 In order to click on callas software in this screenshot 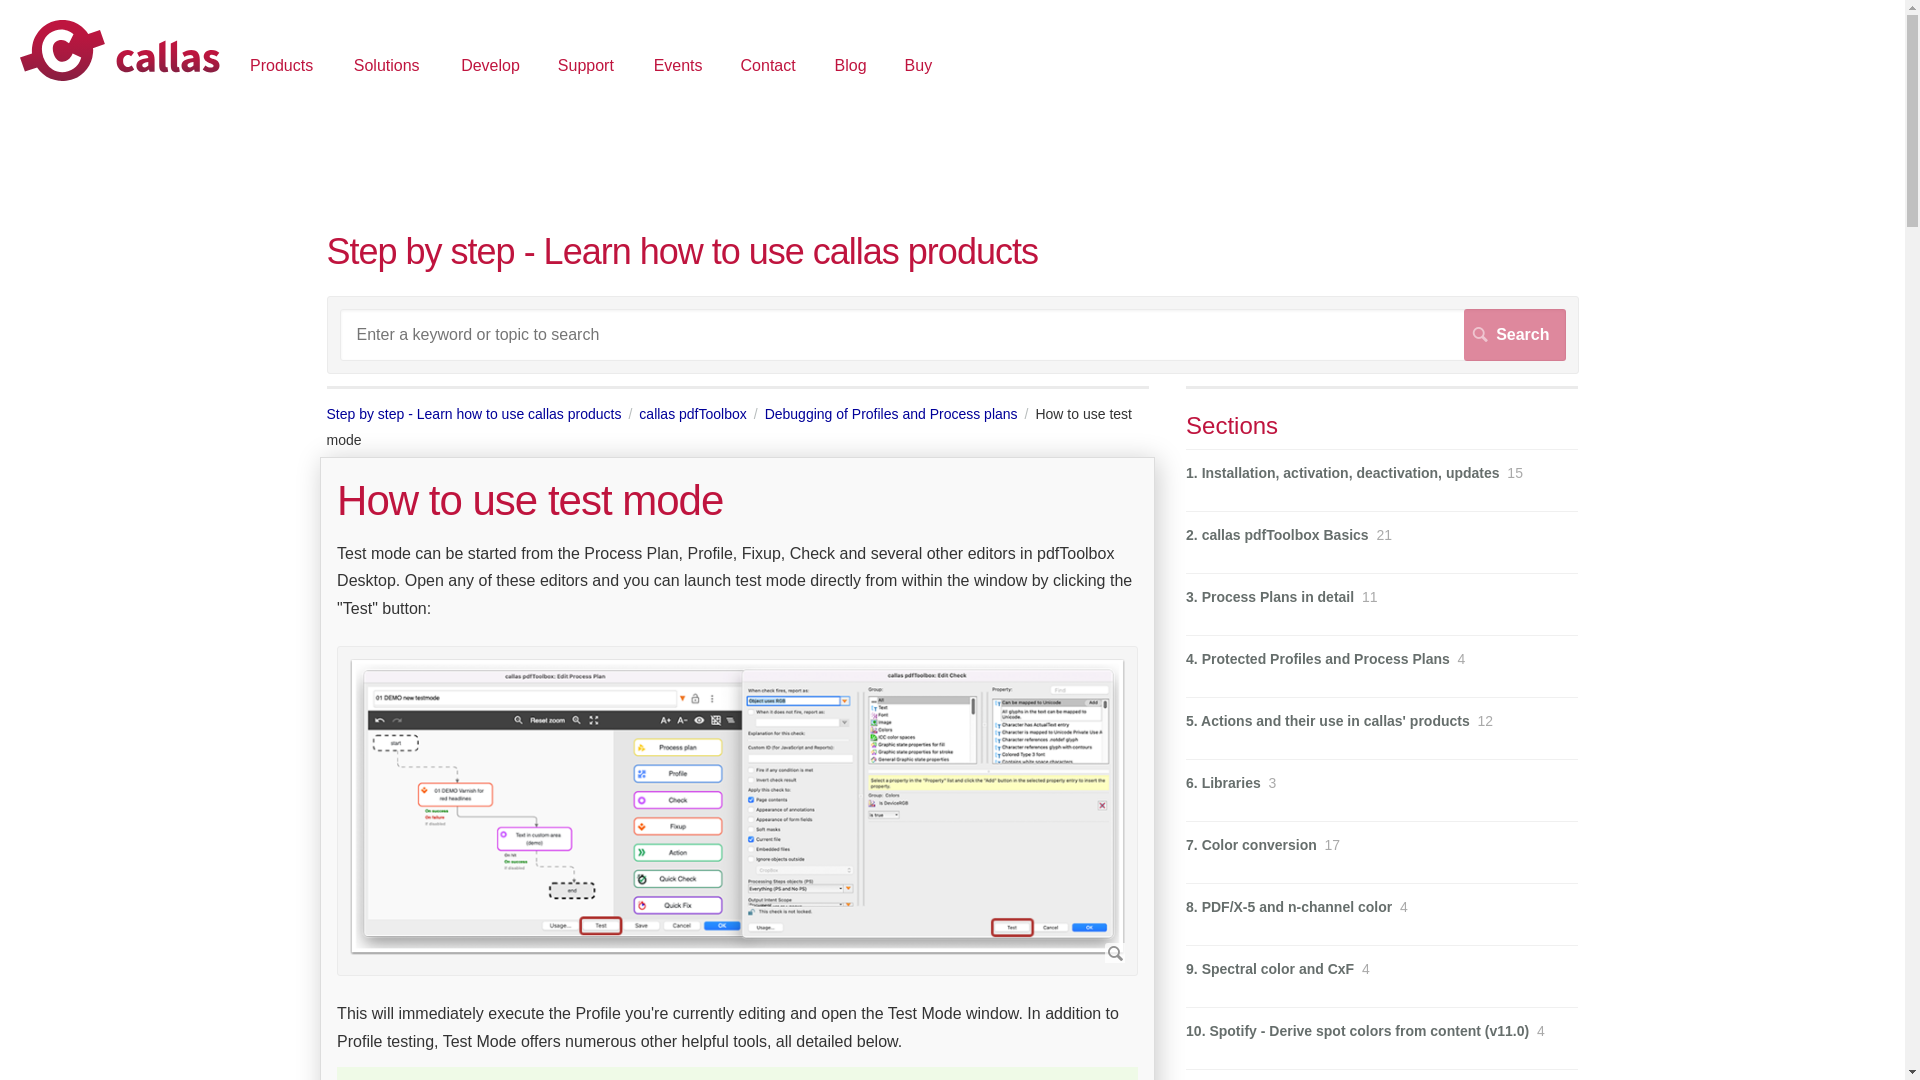, I will do `click(120, 51)`.